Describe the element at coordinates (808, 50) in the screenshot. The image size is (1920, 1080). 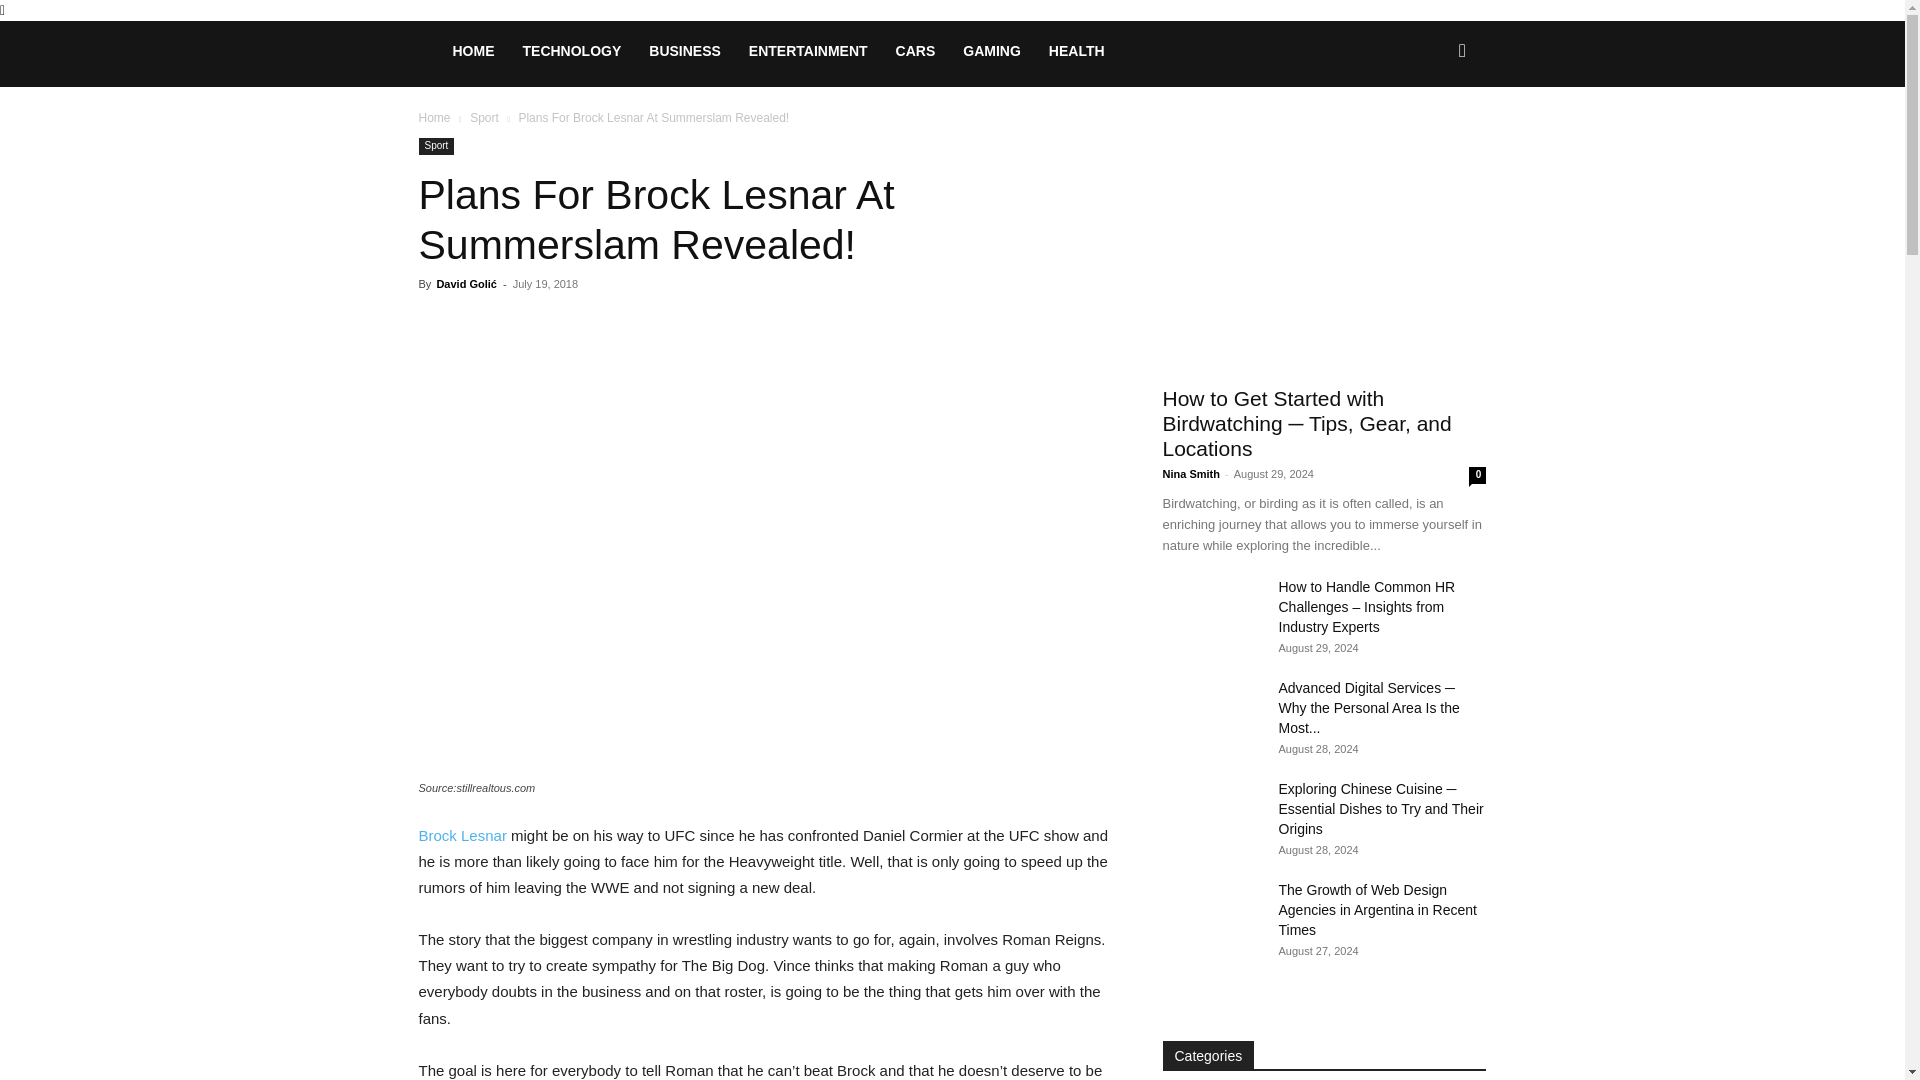
I see `ENTERTAINMENT` at that location.